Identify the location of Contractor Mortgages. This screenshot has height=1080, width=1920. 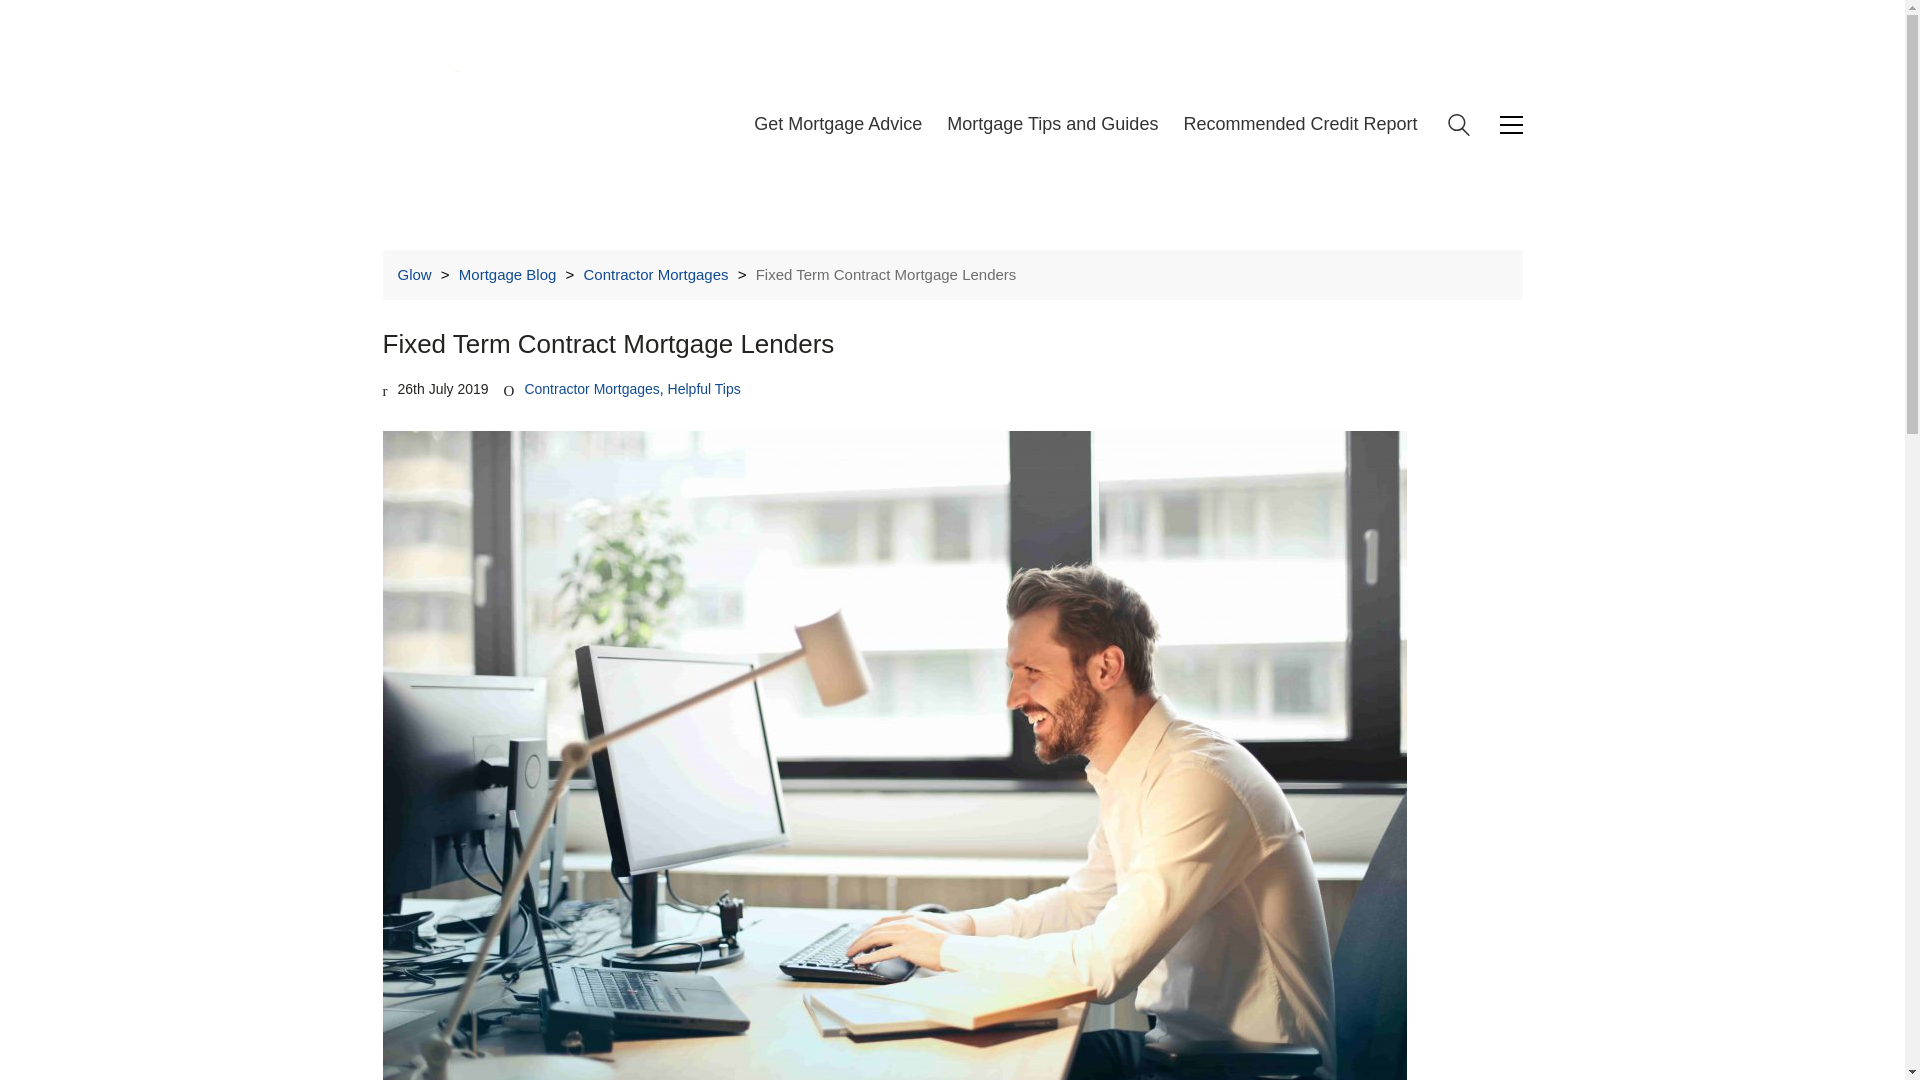
(655, 274).